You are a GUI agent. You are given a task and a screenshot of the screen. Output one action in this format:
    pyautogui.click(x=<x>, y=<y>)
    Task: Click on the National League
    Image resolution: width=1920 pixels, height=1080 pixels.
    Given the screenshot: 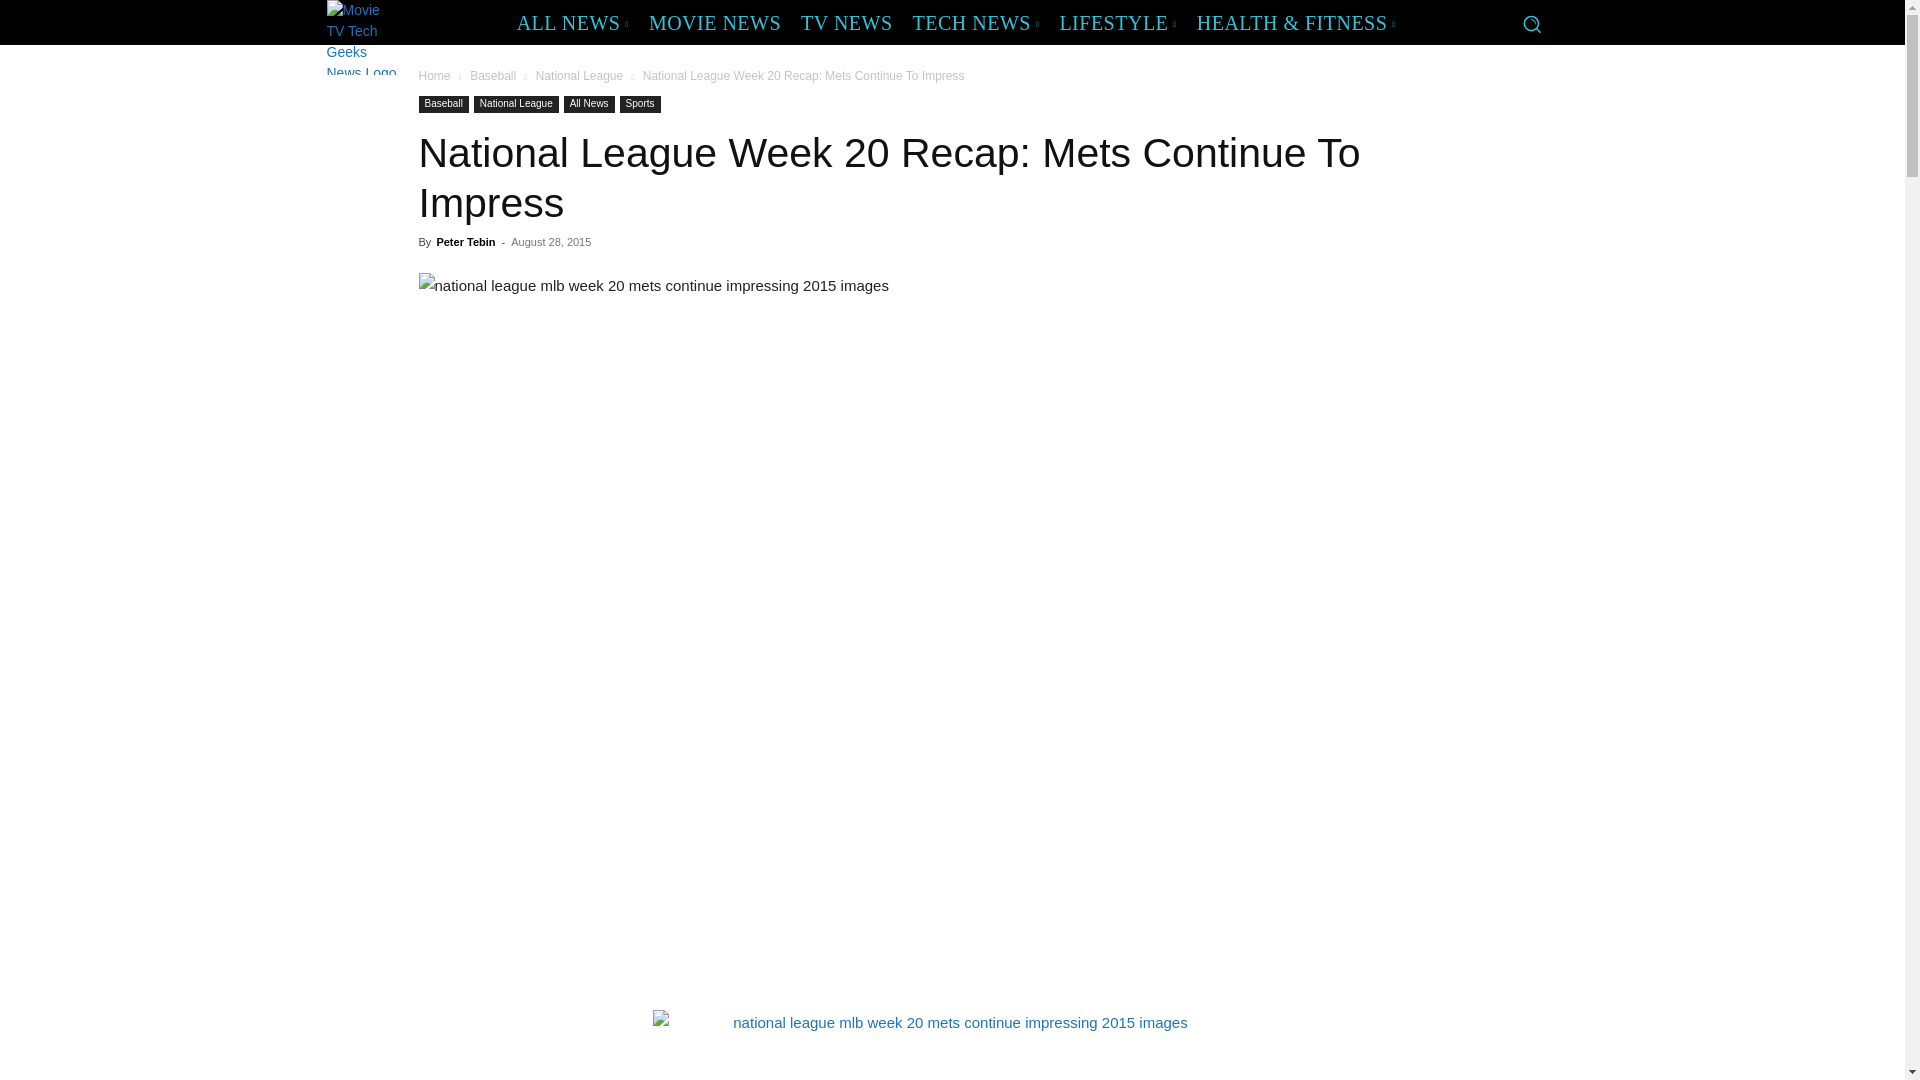 What is the action you would take?
    pyautogui.click(x=578, y=76)
    